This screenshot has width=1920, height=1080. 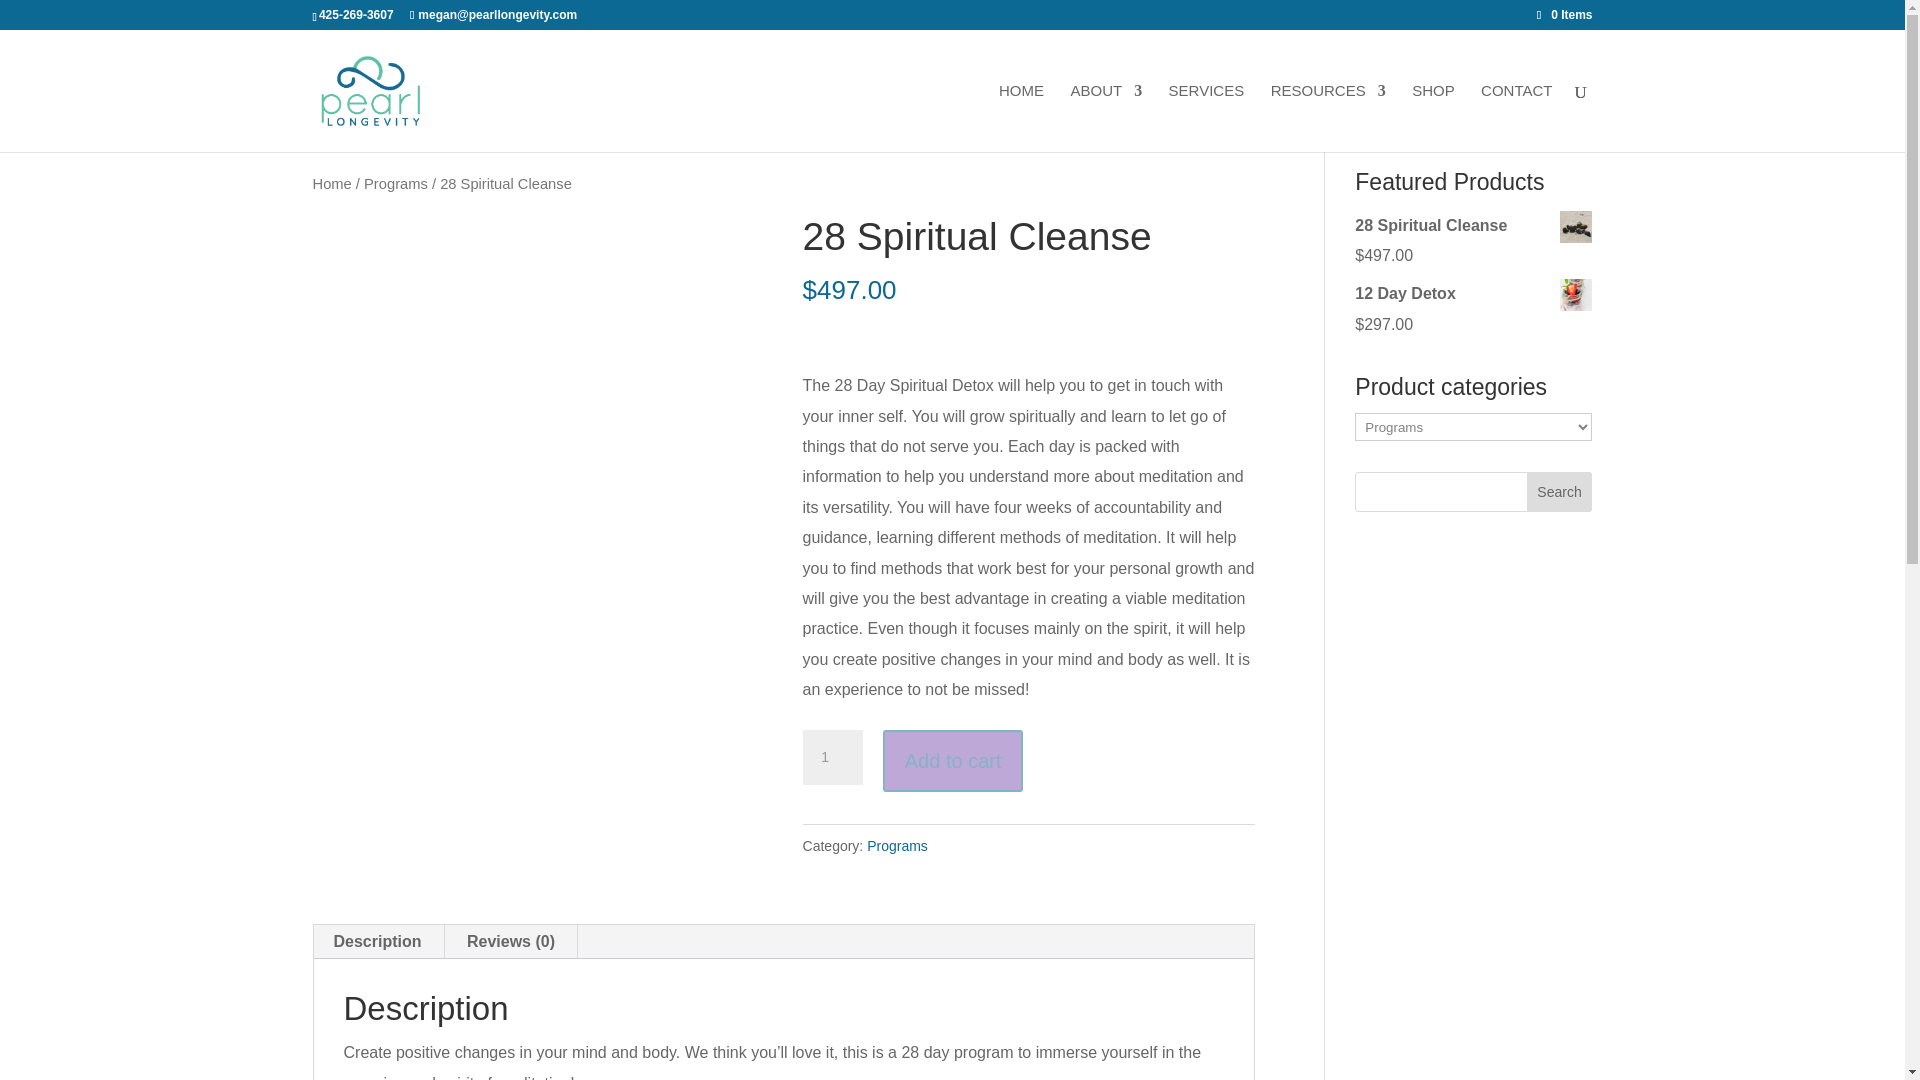 I want to click on 0 Items, so click(x=1565, y=14).